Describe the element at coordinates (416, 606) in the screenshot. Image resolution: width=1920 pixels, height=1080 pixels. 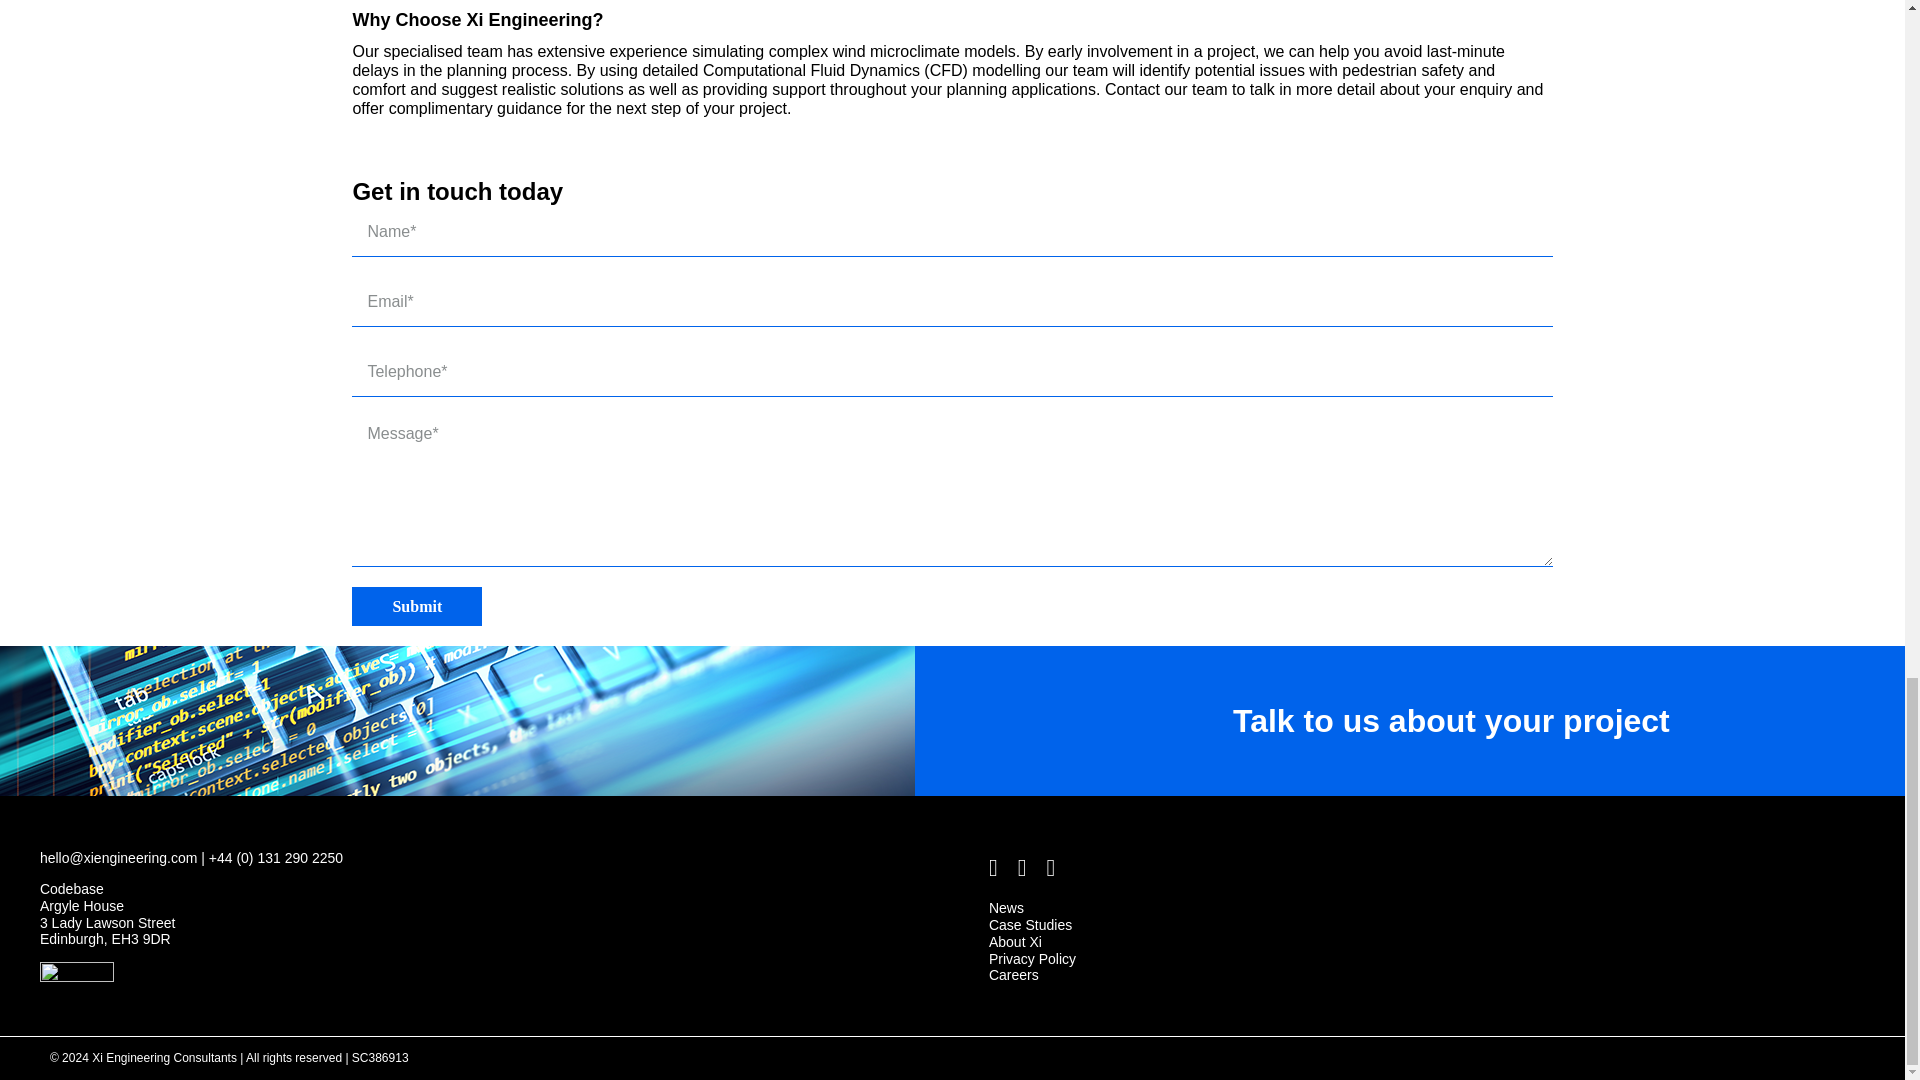
I see `Submit` at that location.